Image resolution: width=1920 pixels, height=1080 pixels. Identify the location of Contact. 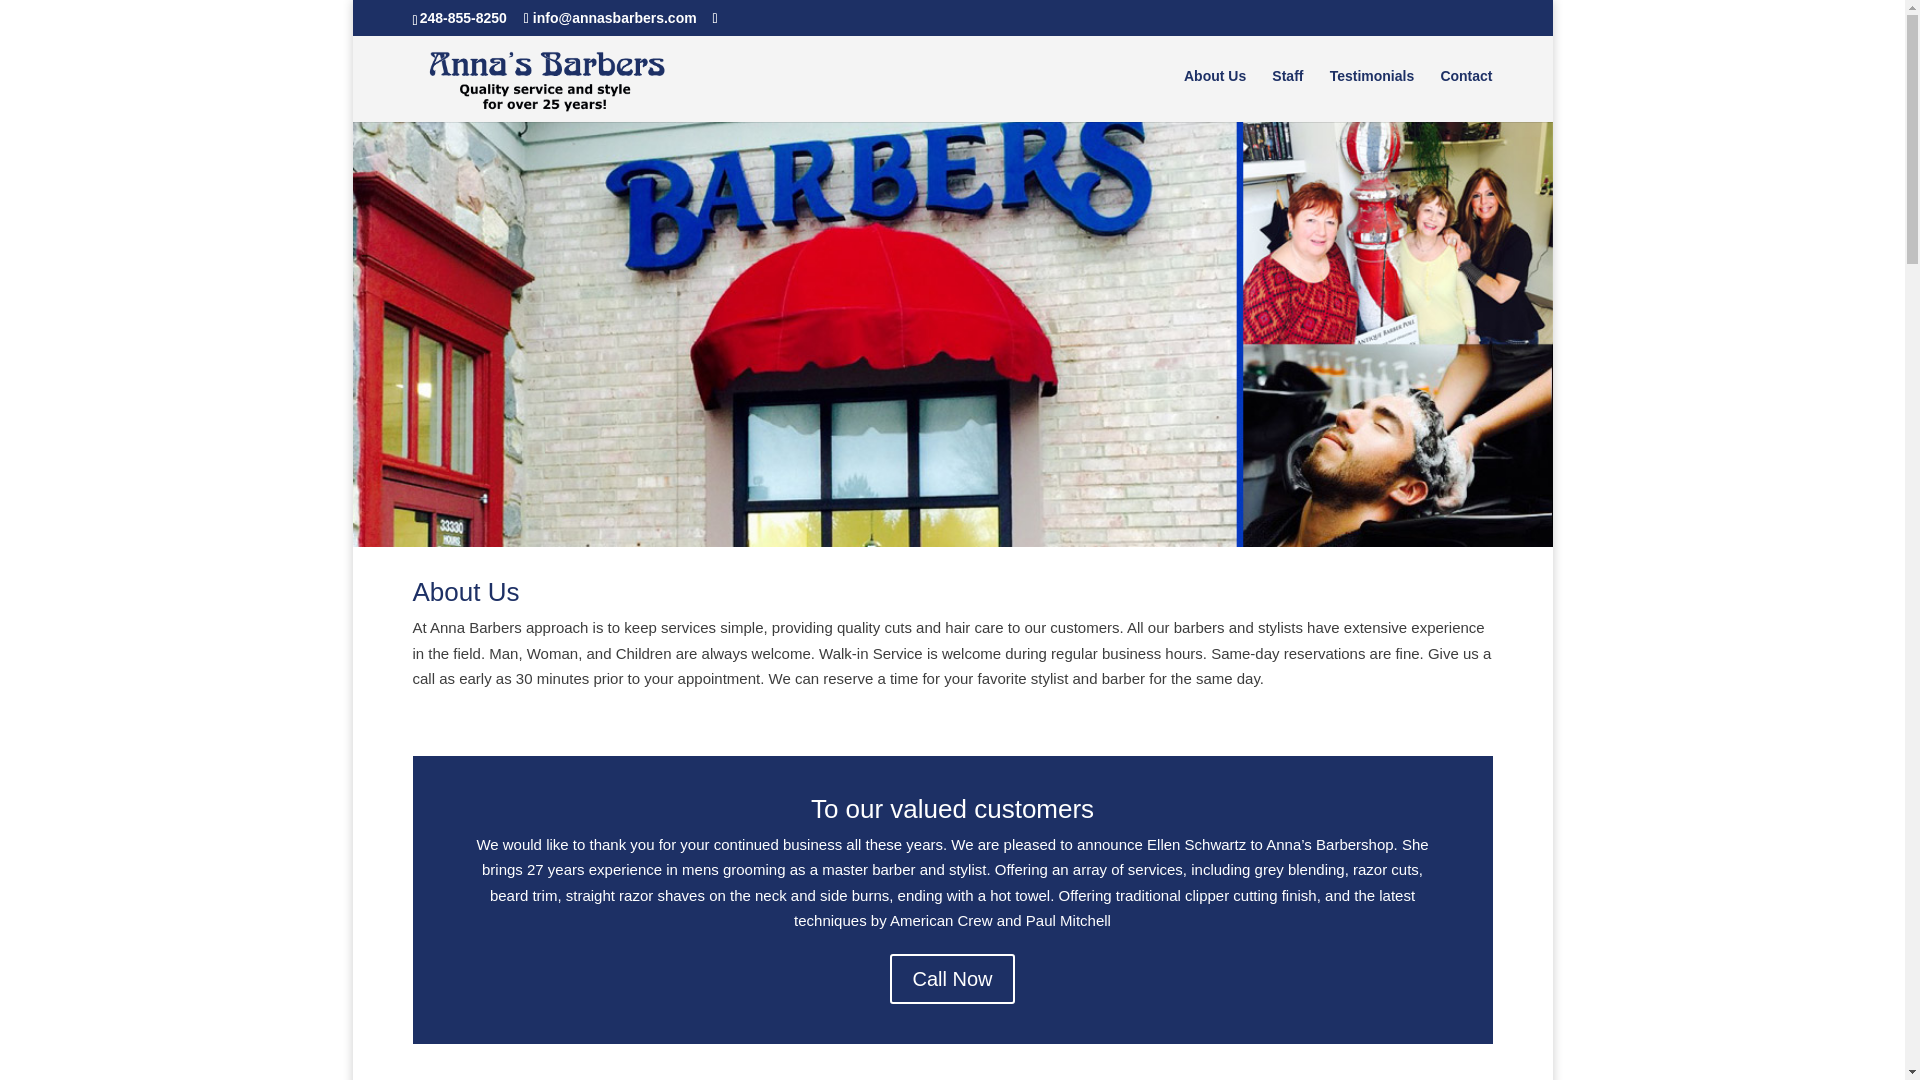
(1466, 96).